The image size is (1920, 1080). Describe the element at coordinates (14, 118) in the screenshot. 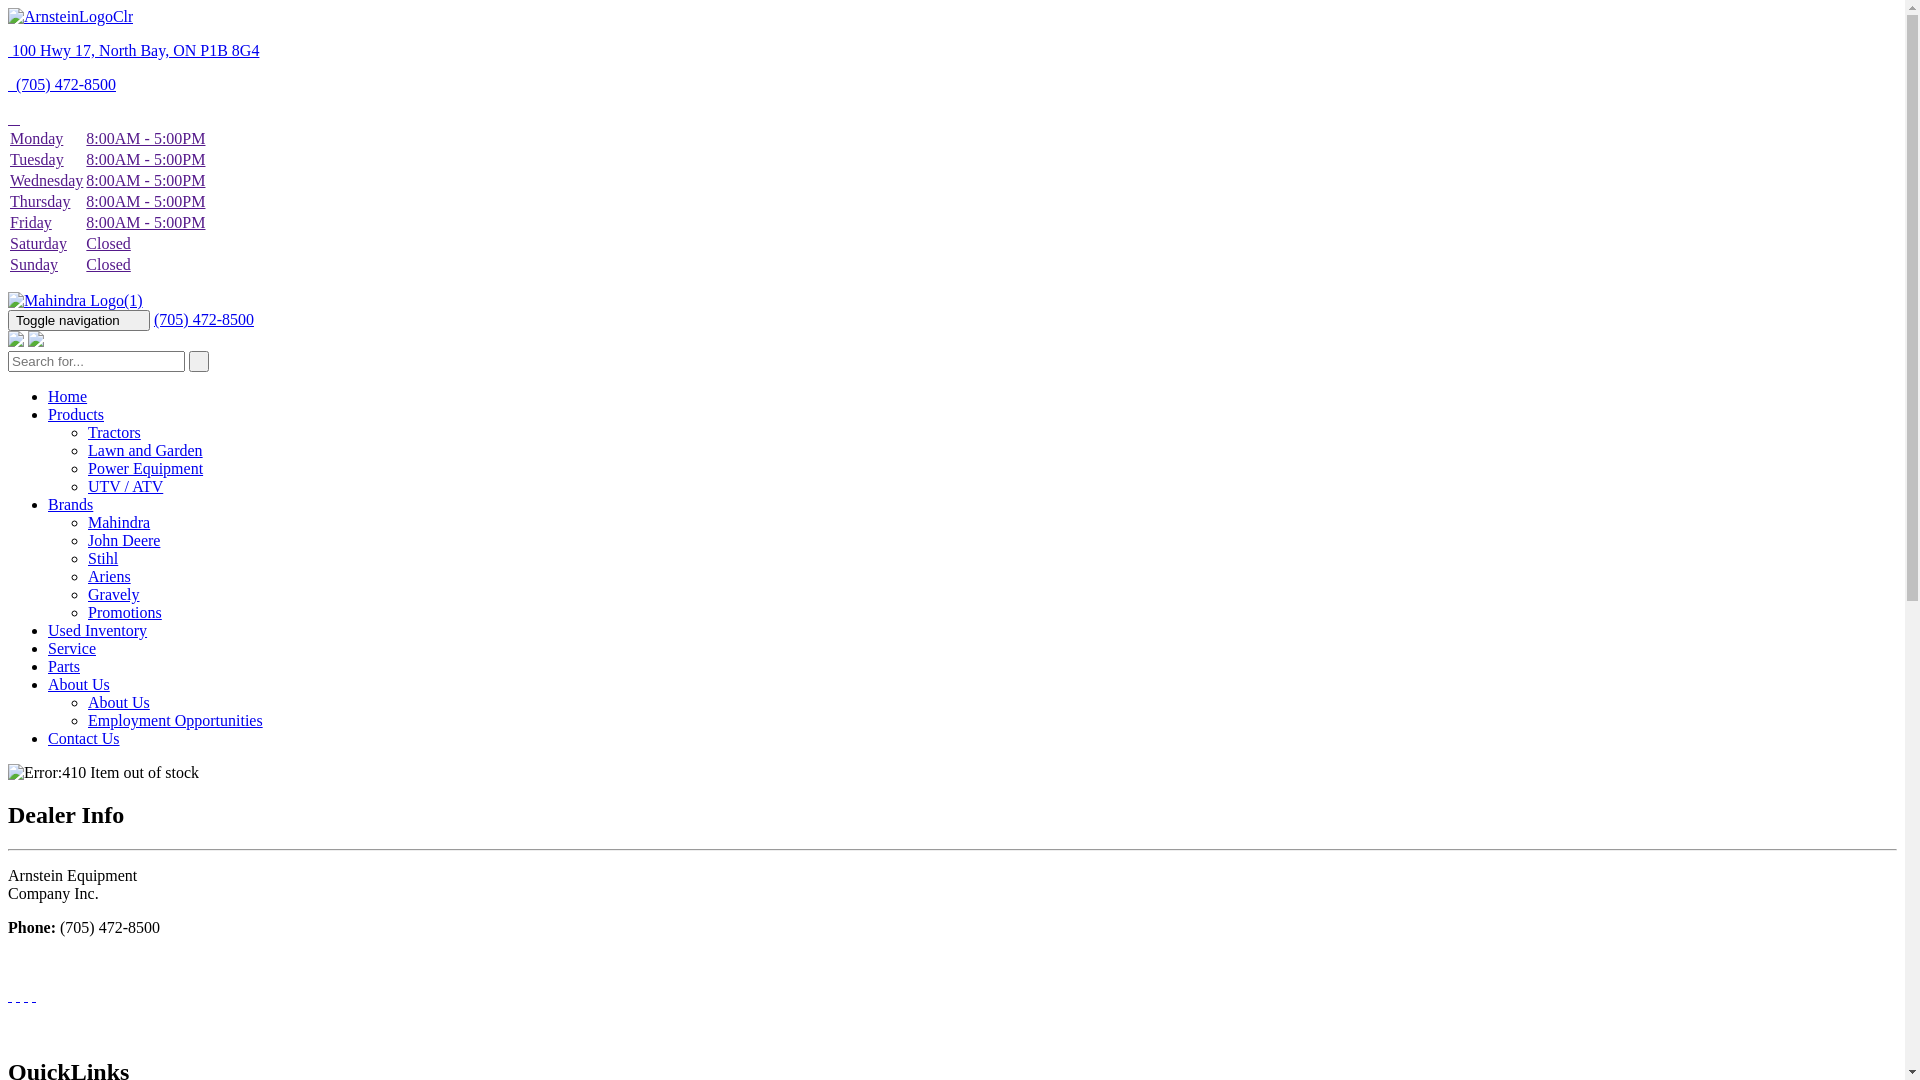

I see `   ` at that location.